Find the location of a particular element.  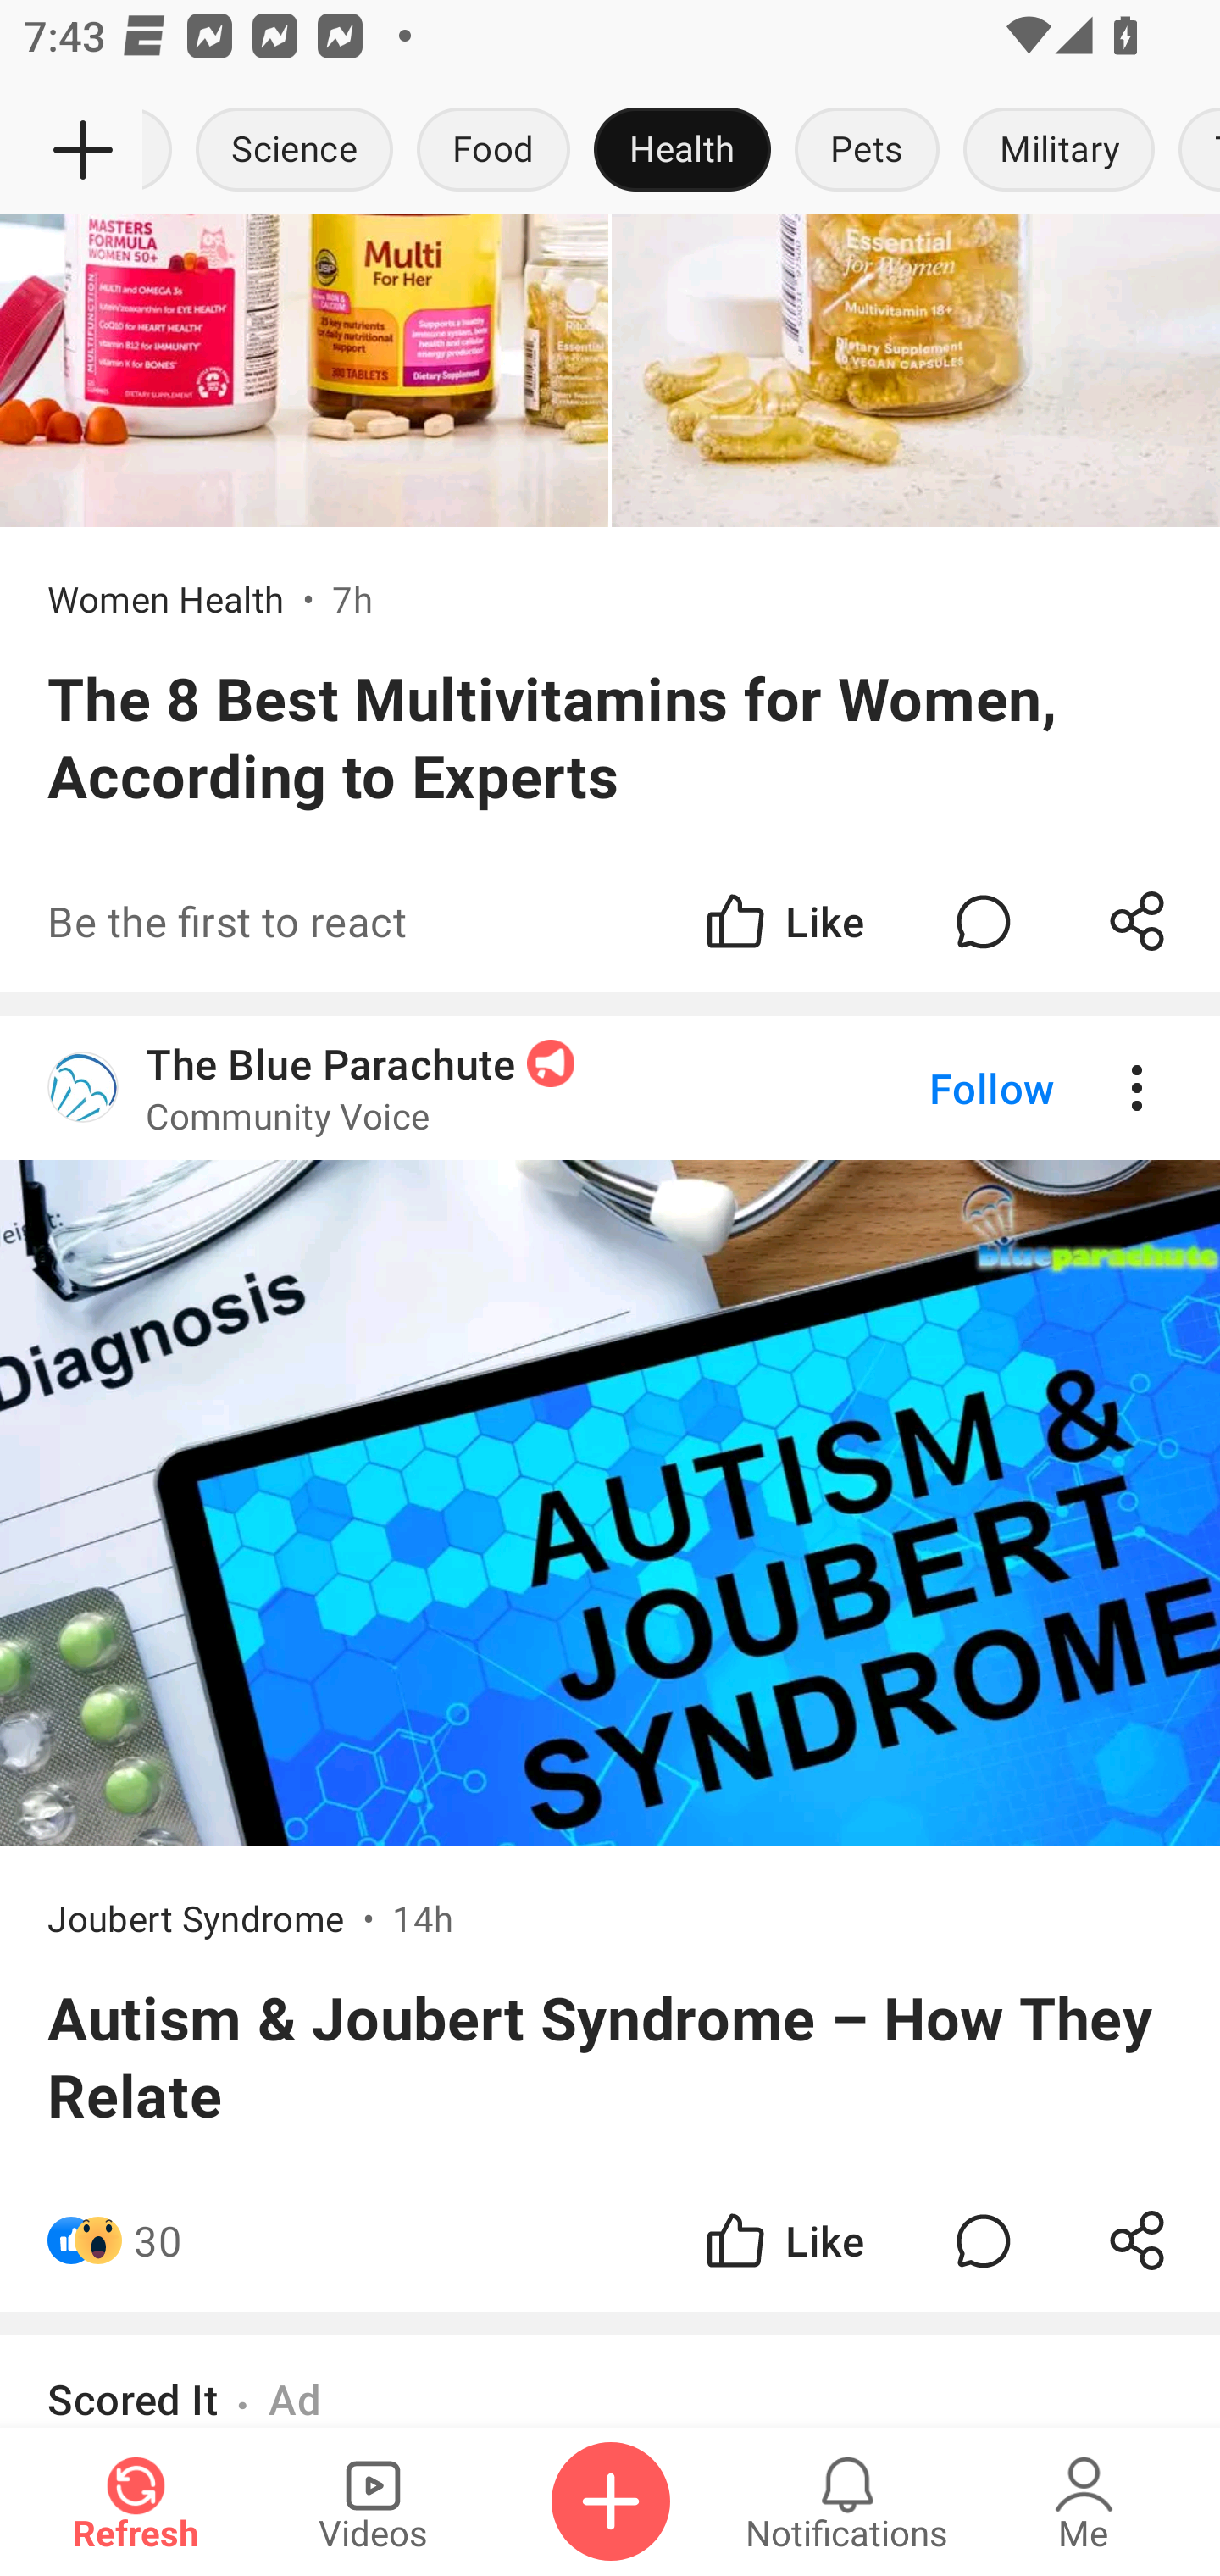

Pets is located at coordinates (868, 151).